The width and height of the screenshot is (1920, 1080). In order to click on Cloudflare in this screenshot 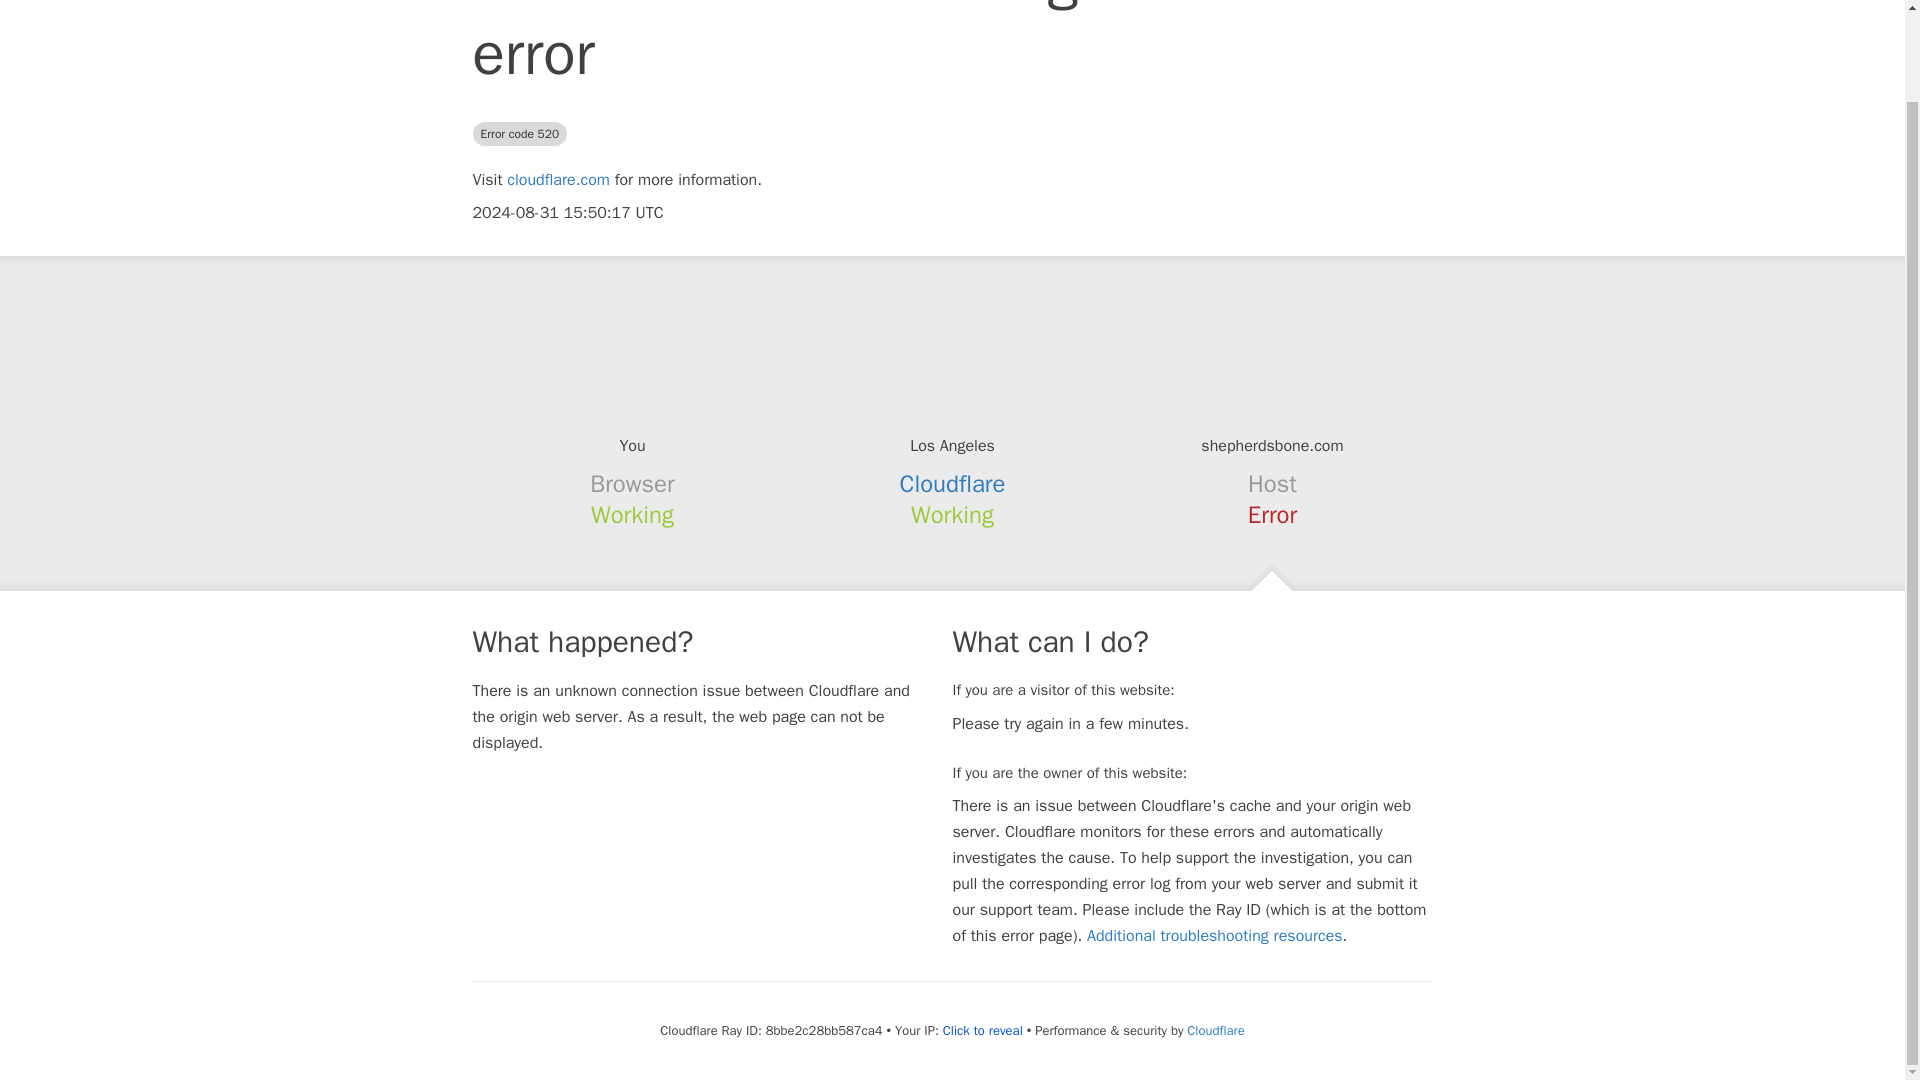, I will do `click(953, 483)`.